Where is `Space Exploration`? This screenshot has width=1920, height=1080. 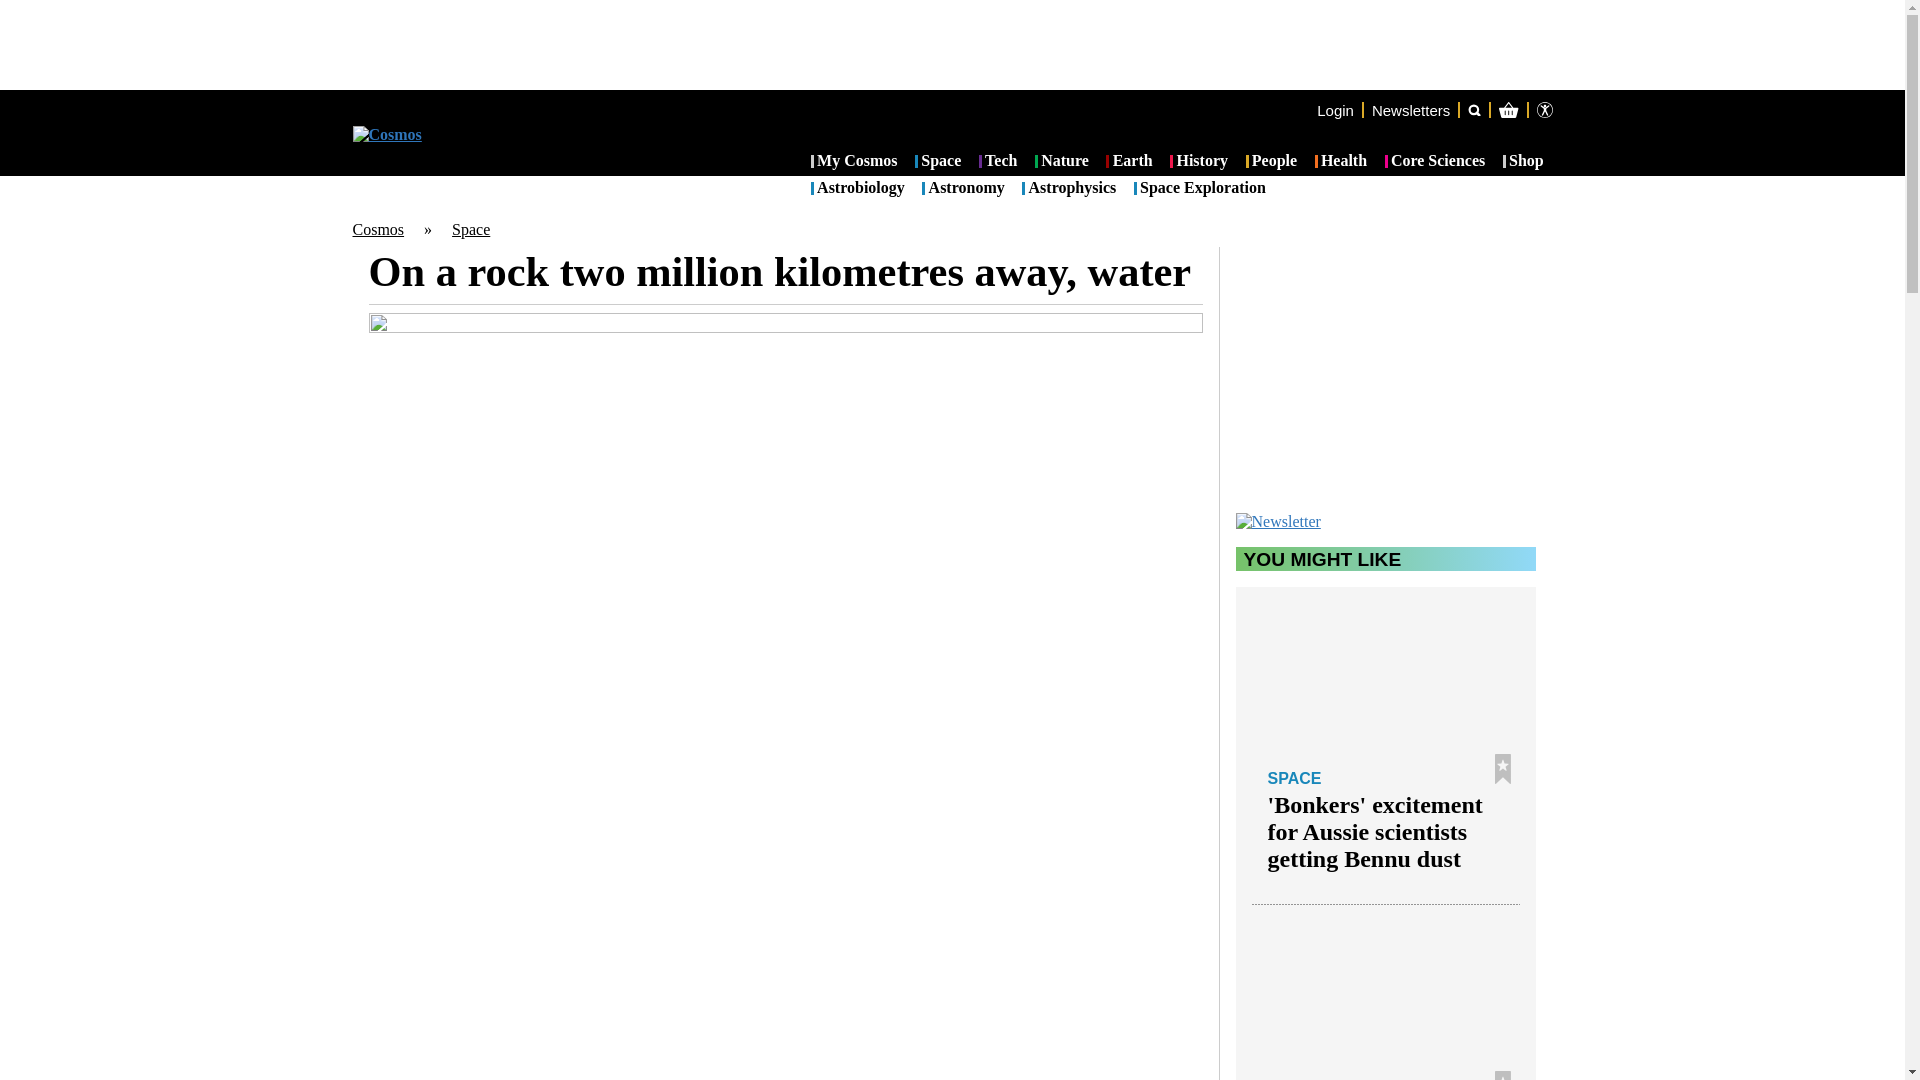
Space Exploration is located at coordinates (1200, 188).